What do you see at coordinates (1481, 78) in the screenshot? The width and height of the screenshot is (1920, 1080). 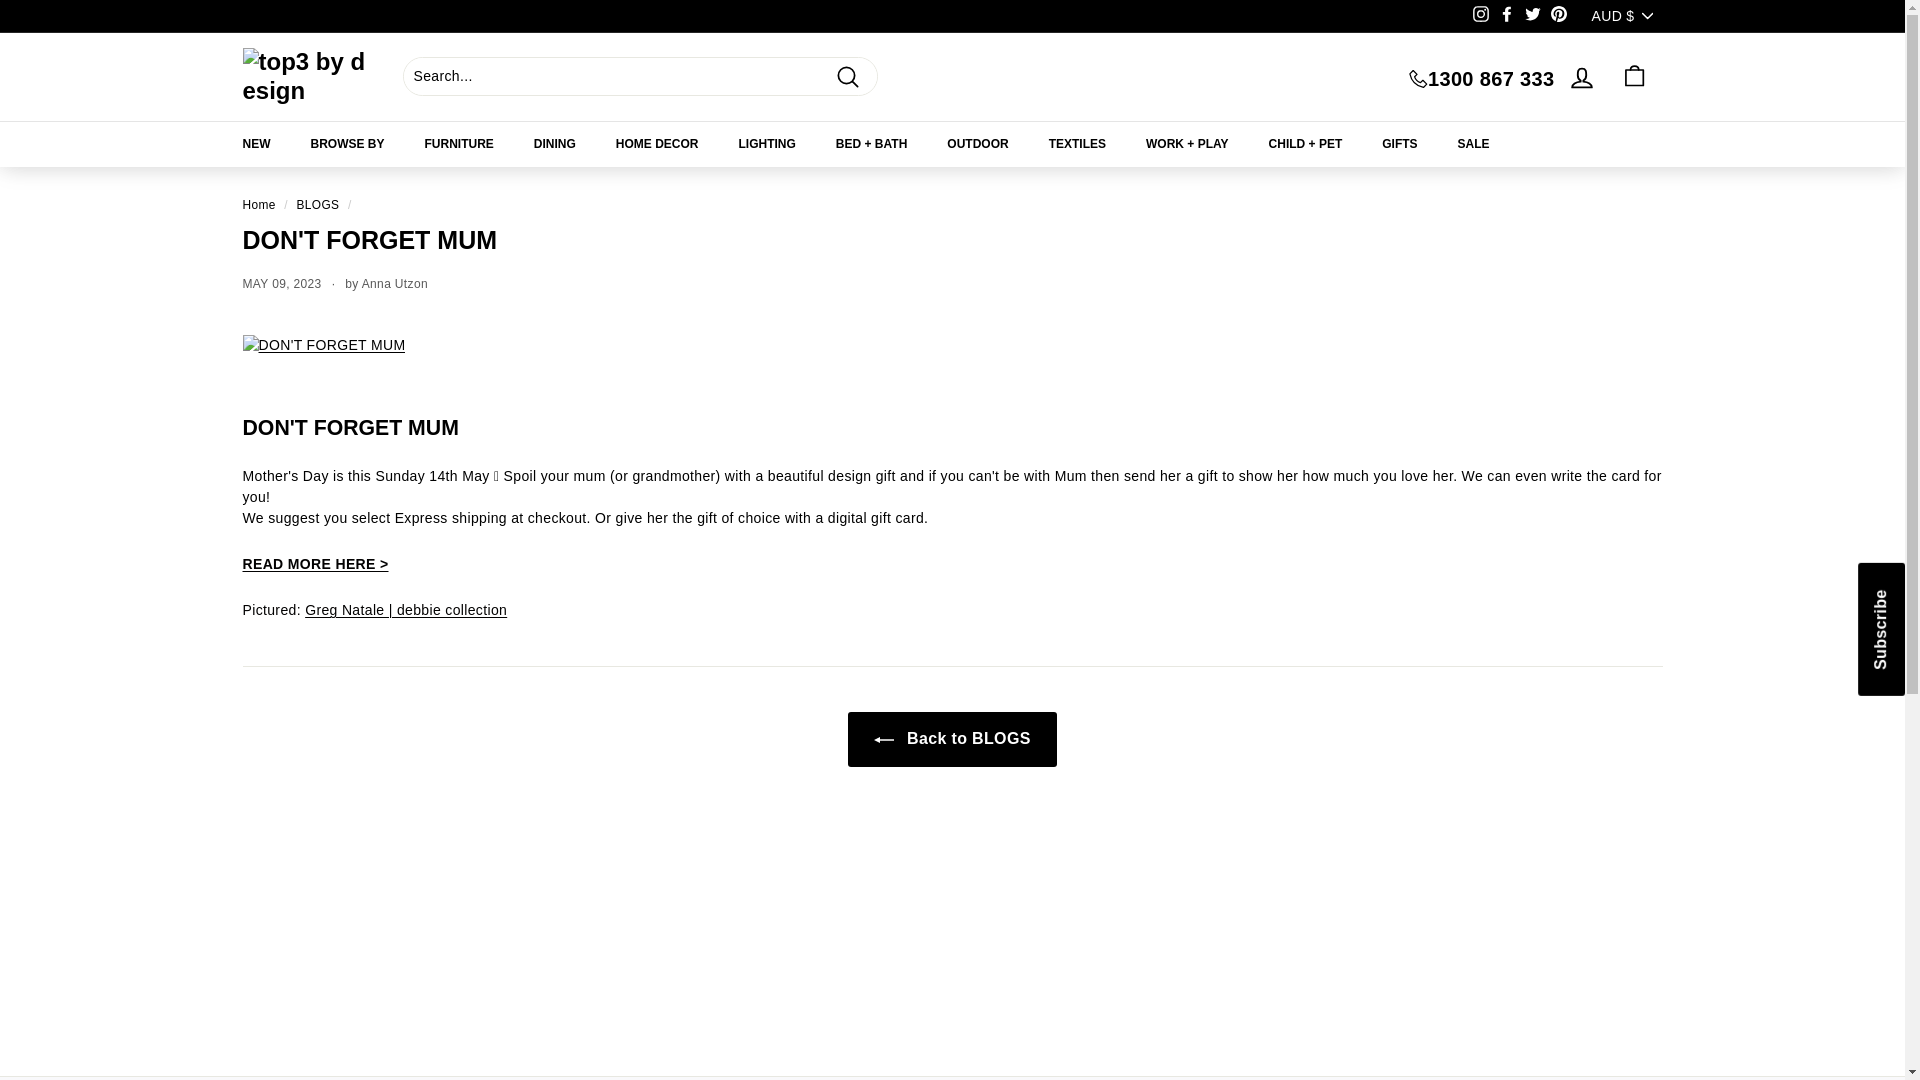 I see `1300 867 333` at bounding box center [1481, 78].